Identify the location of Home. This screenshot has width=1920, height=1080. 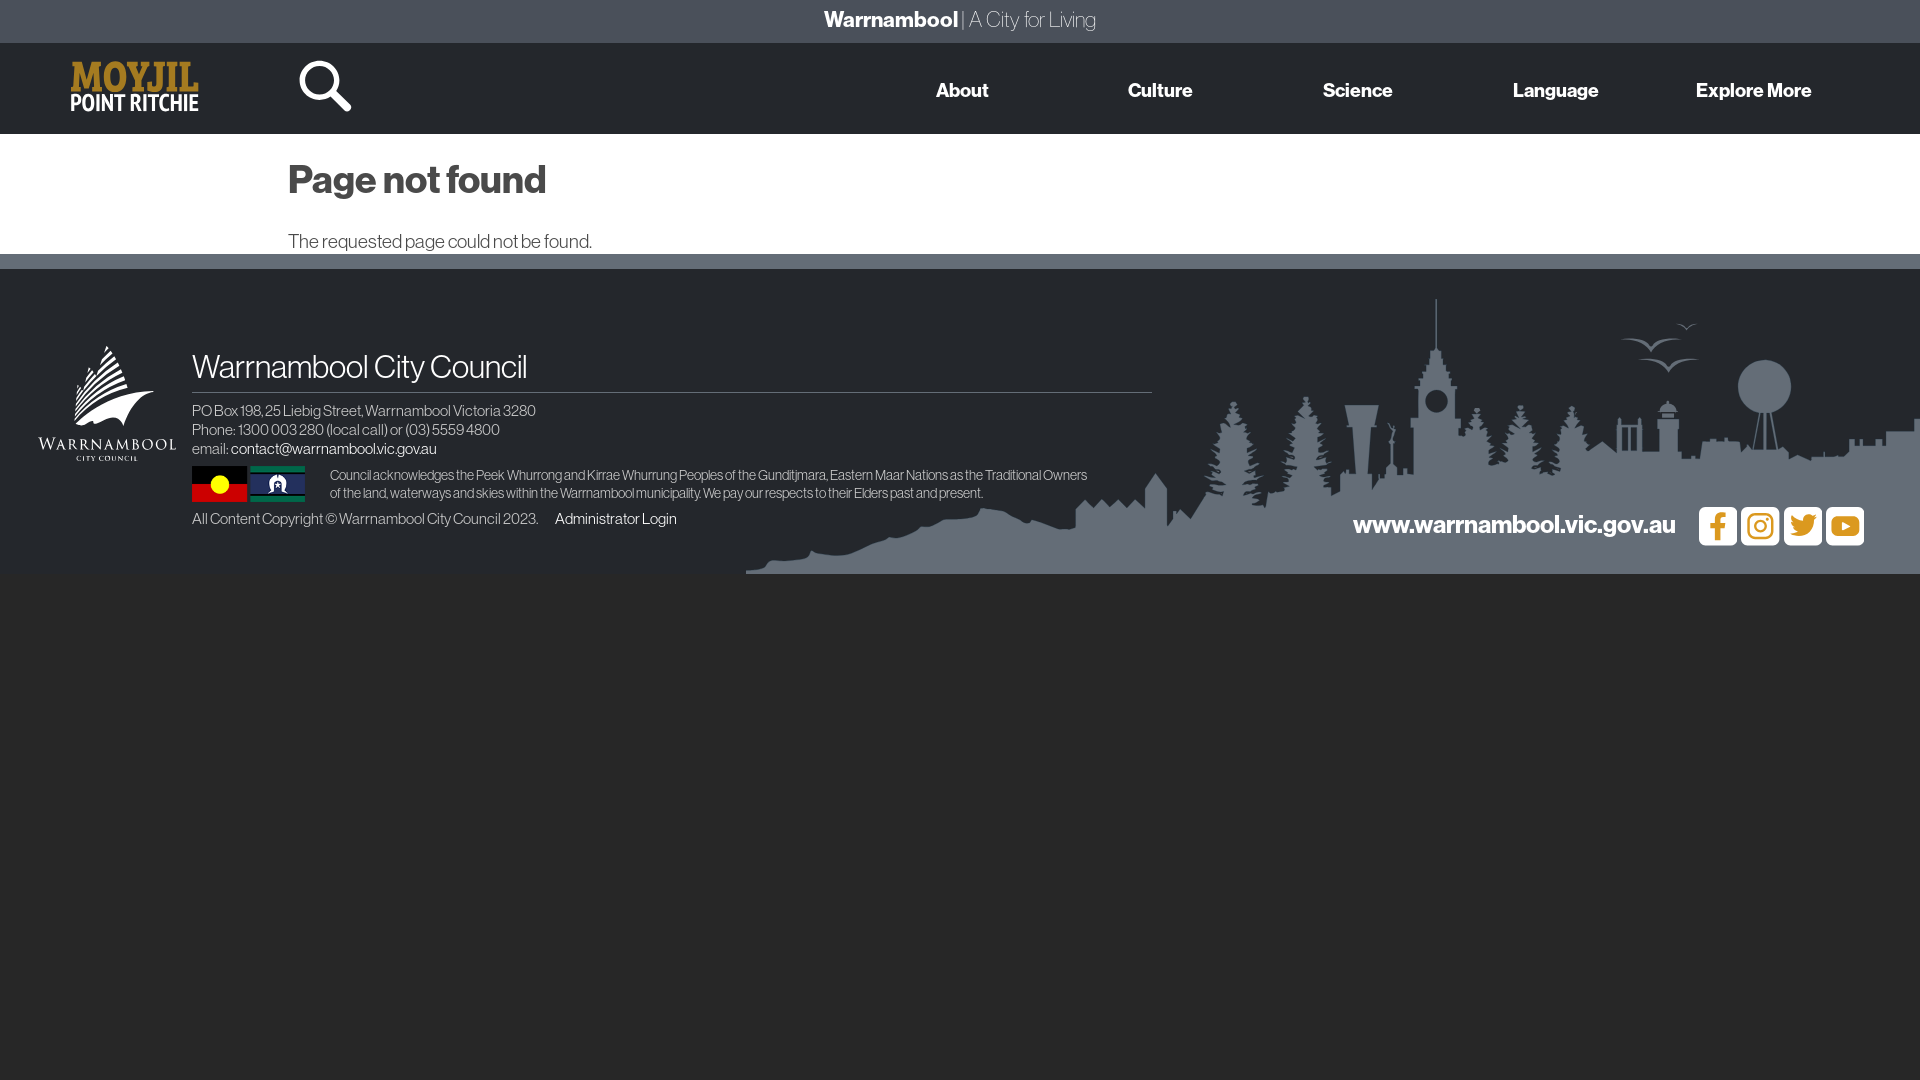
(134, 50).